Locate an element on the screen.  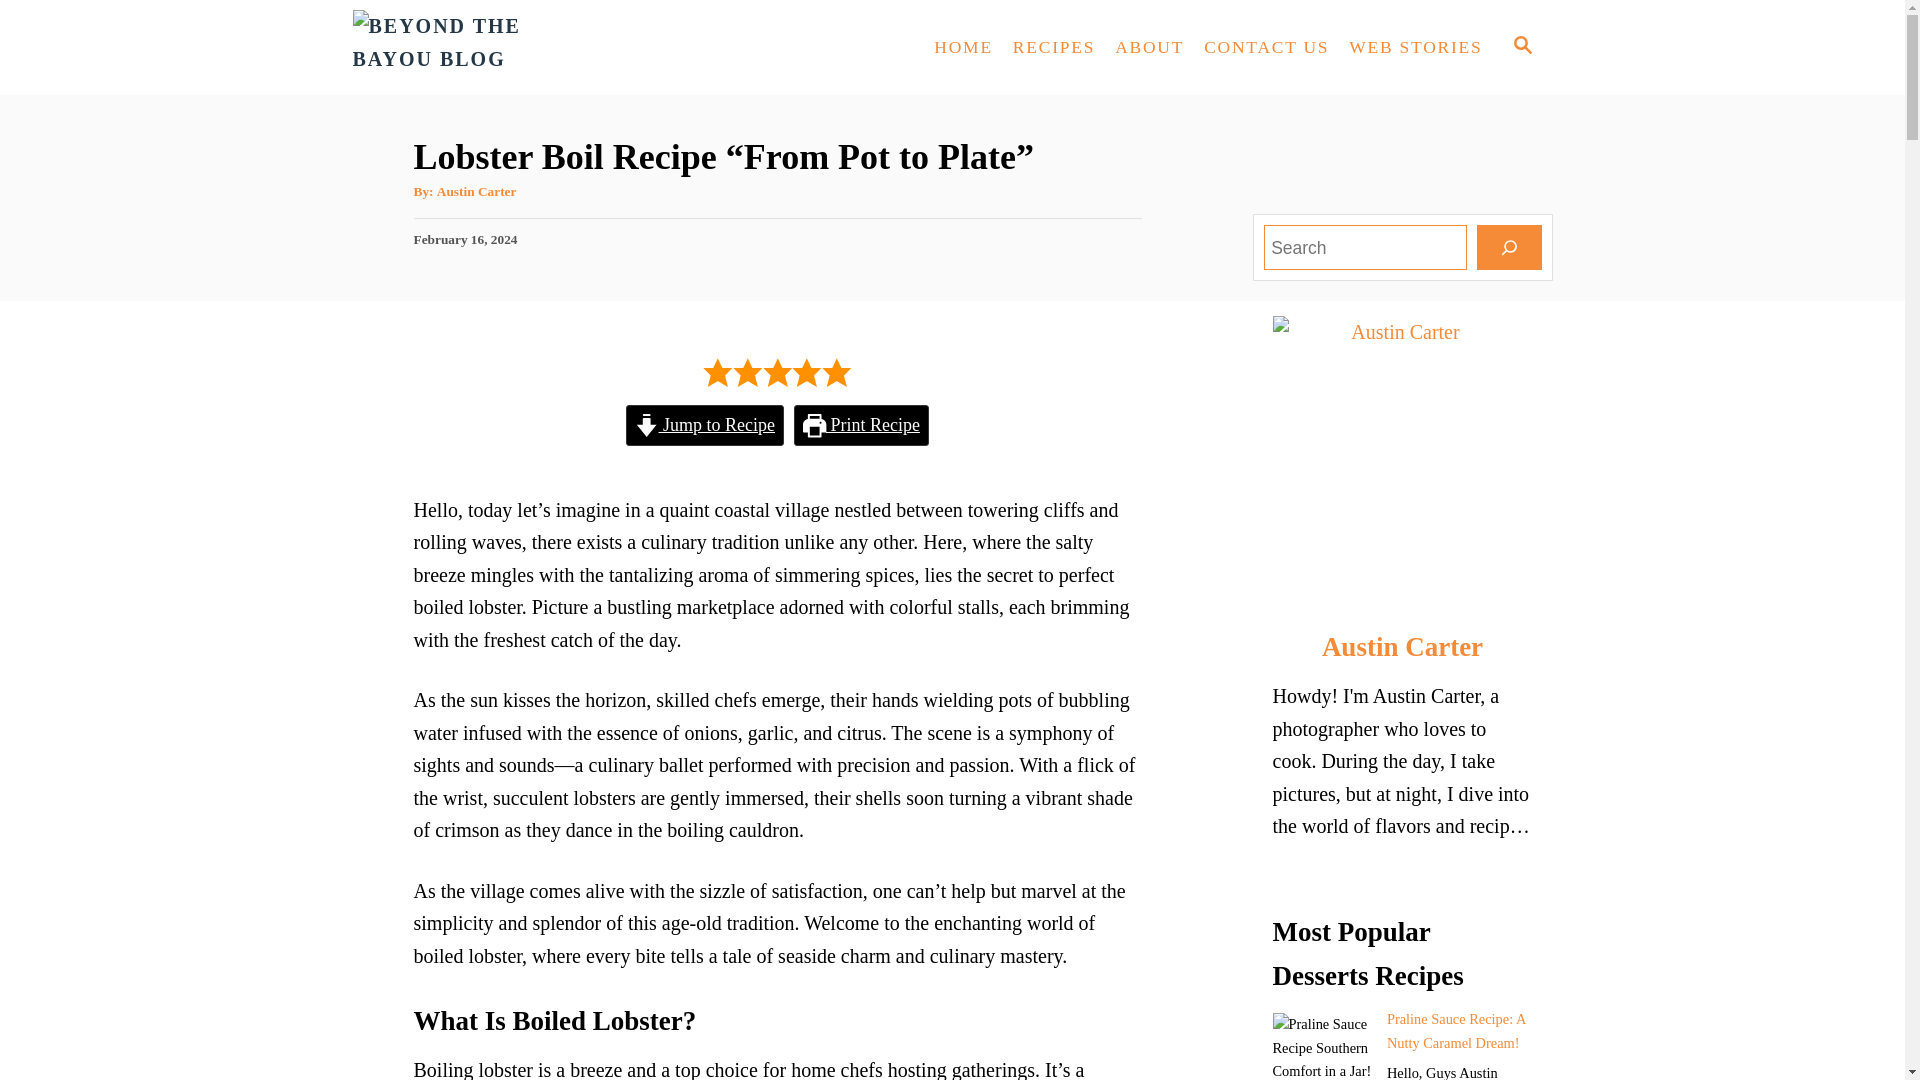
Austin Carter is located at coordinates (476, 190).